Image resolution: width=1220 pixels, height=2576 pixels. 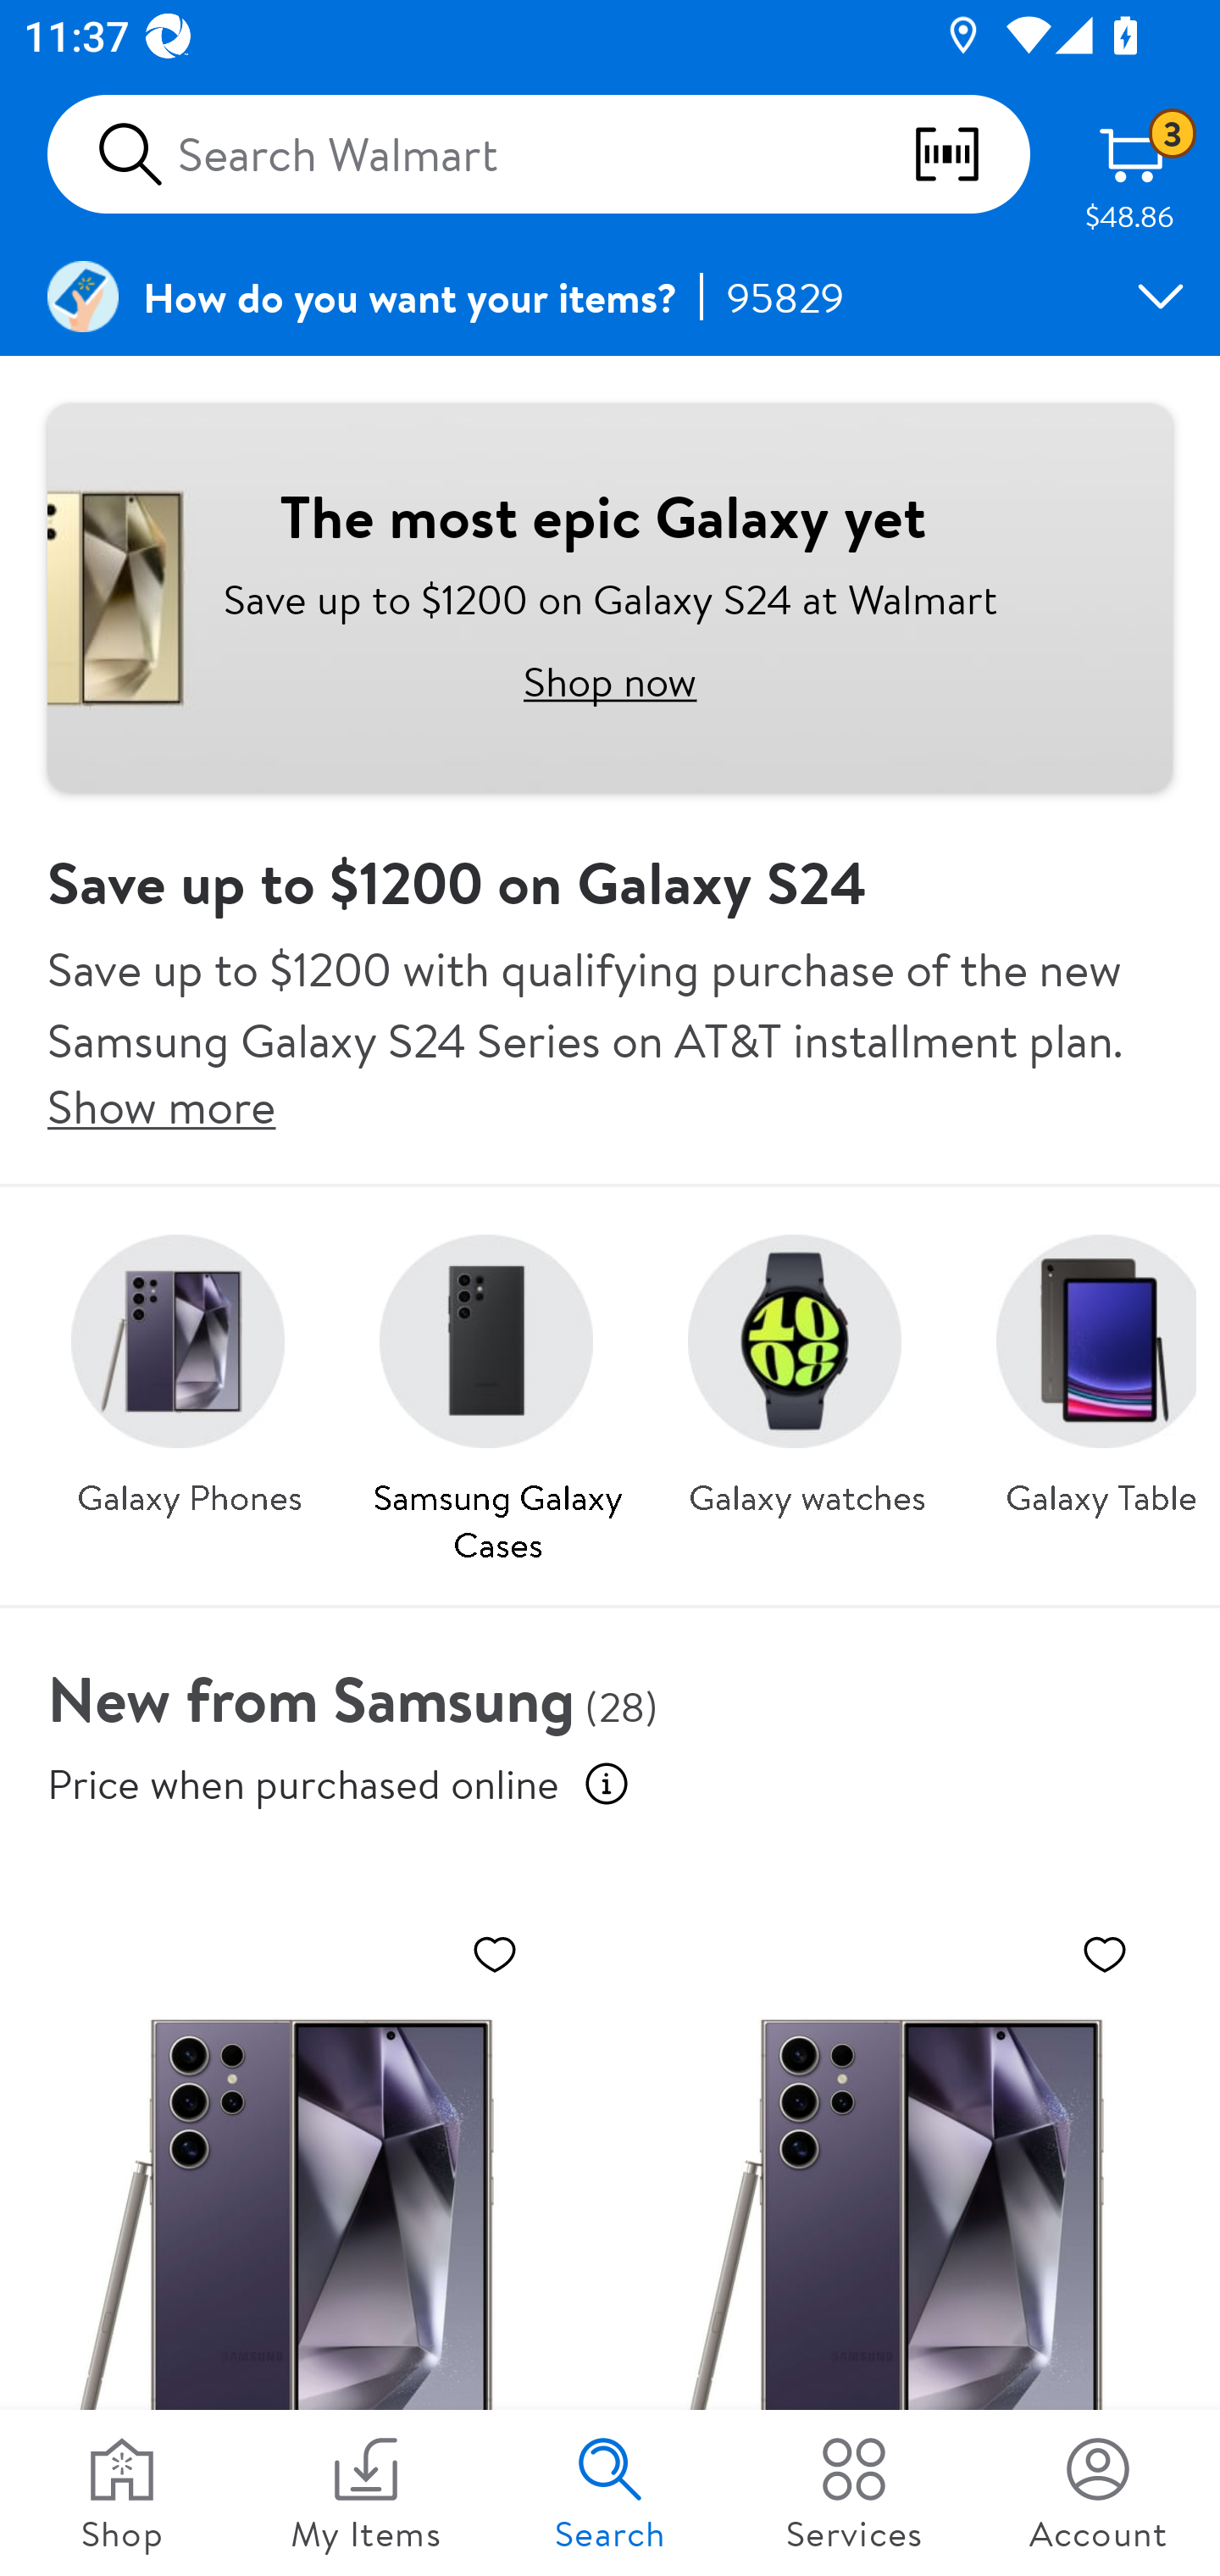 I want to click on Shop, so click(x=122, y=2493).